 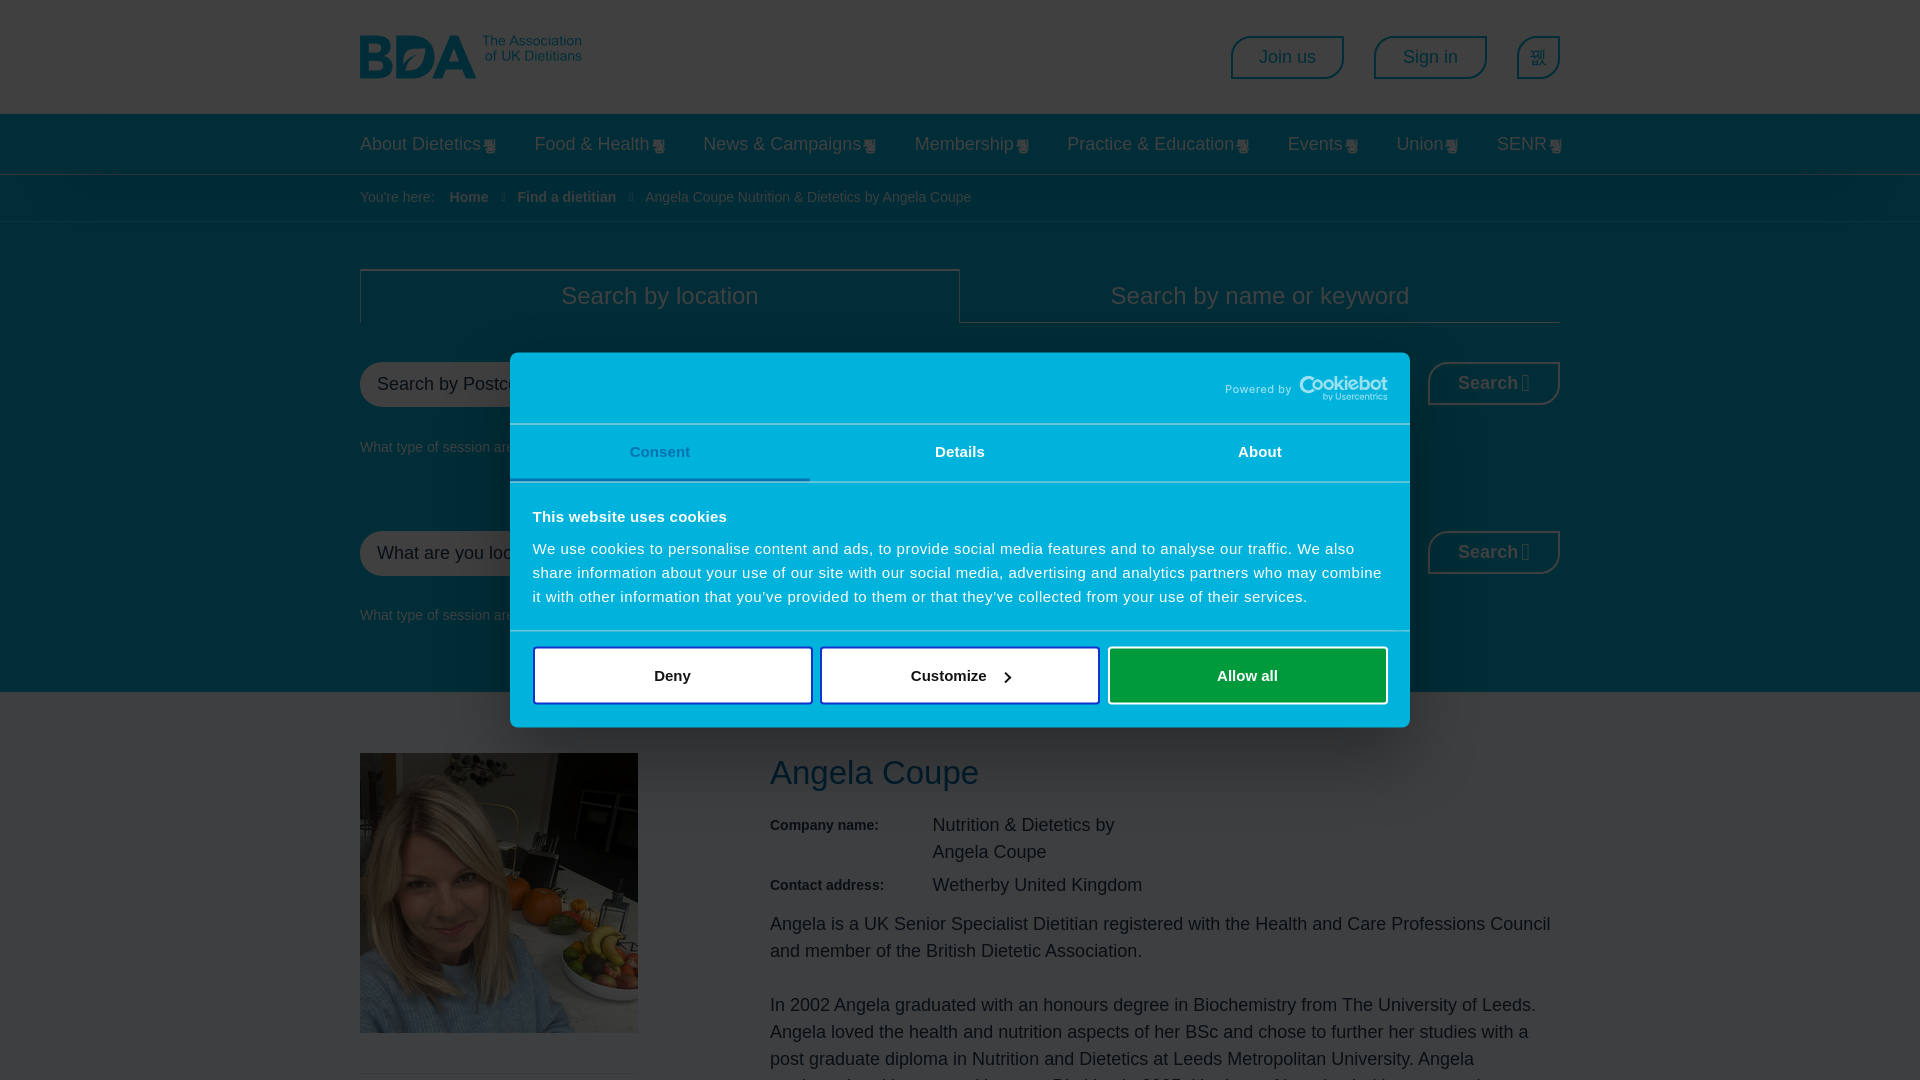 I want to click on Allow all, so click(x=1248, y=676).